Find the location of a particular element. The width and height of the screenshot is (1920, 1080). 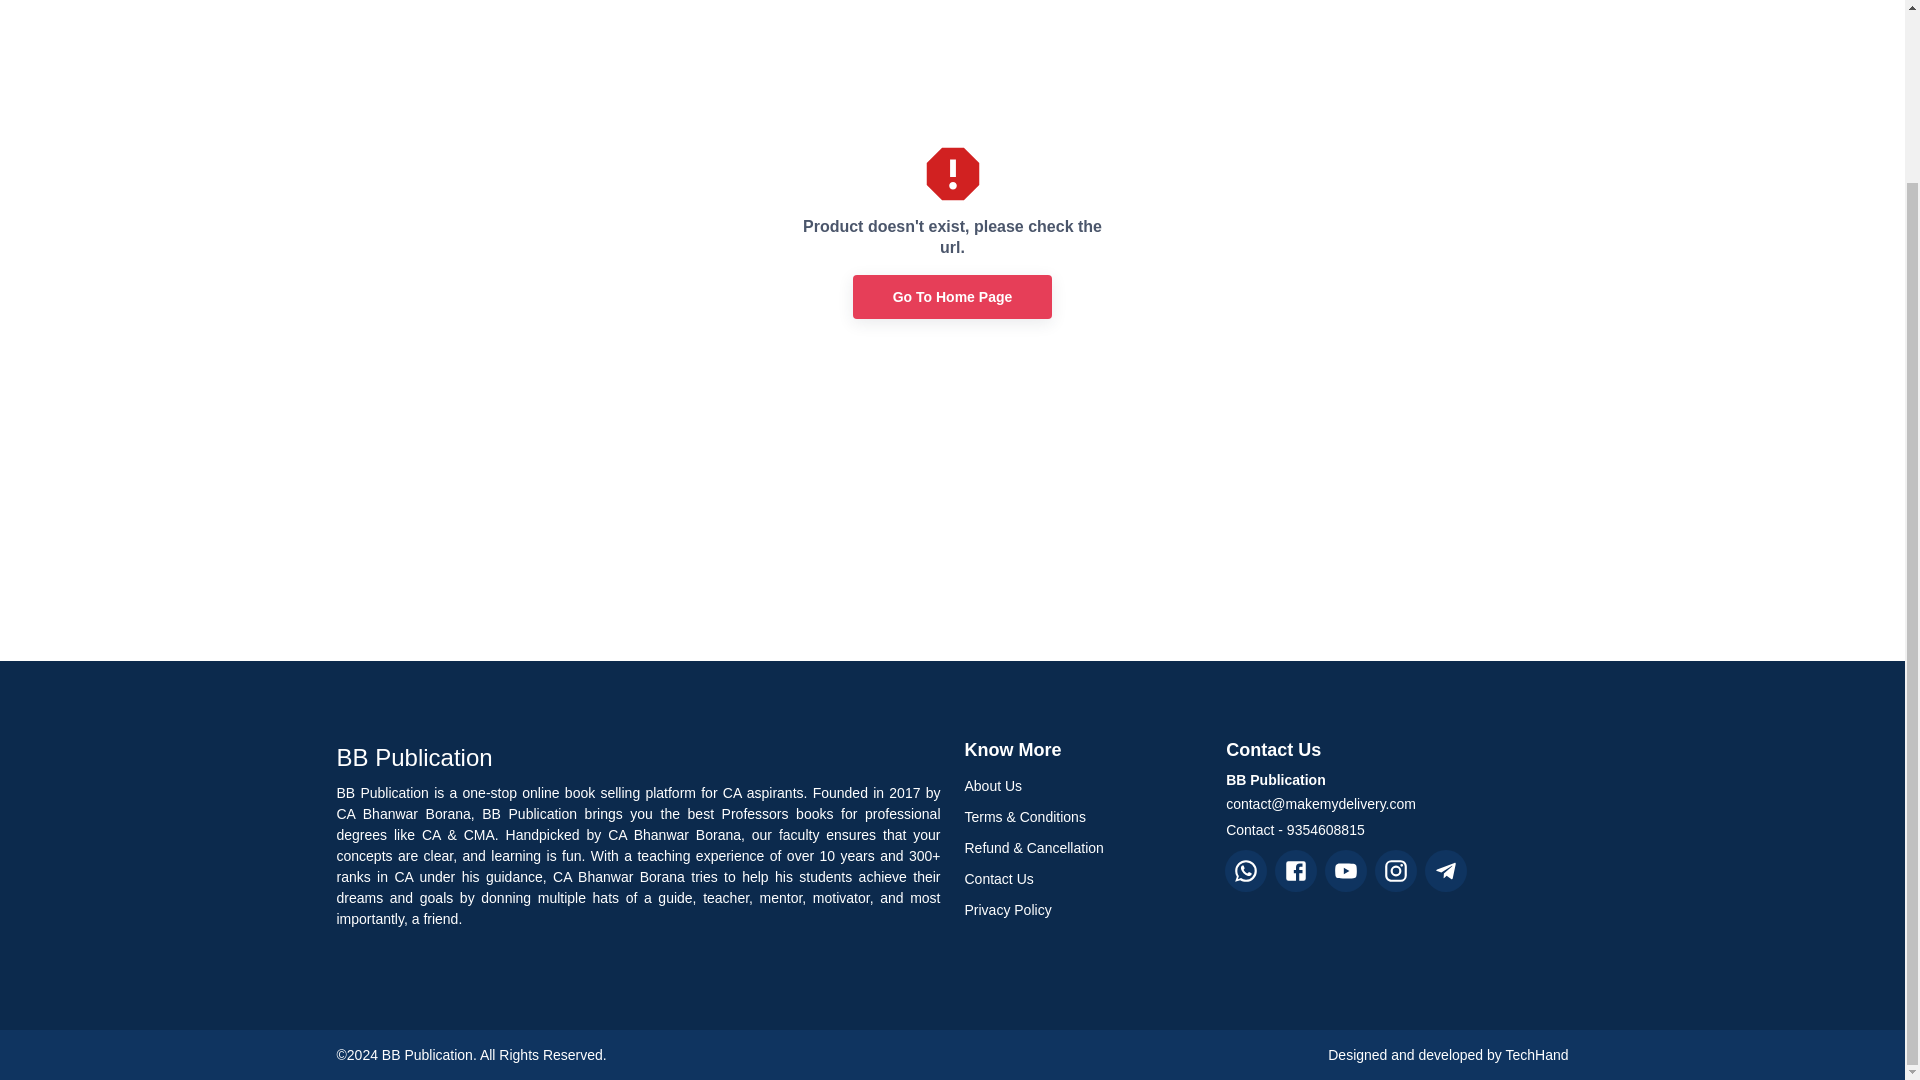

BB Publication is located at coordinates (638, 758).